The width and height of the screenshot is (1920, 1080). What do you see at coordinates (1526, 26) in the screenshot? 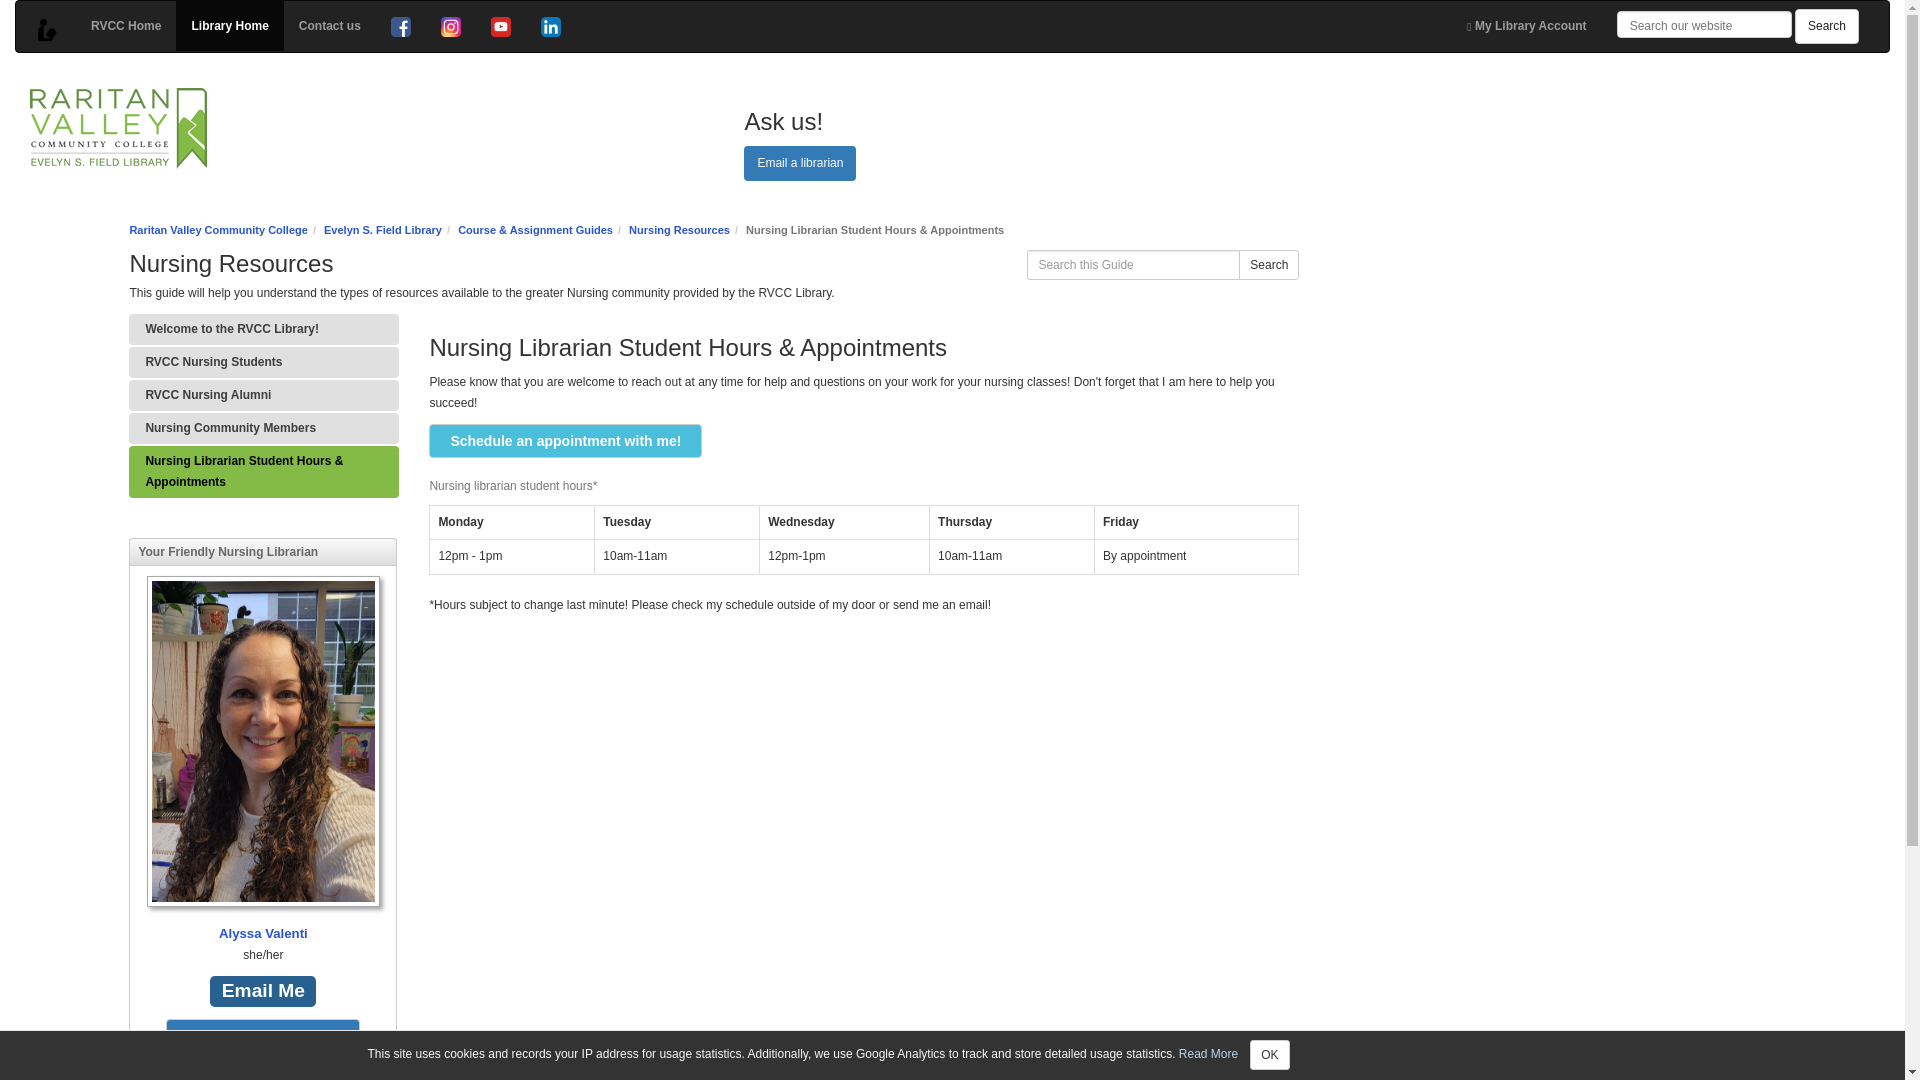
I see `My Library Account` at bounding box center [1526, 26].